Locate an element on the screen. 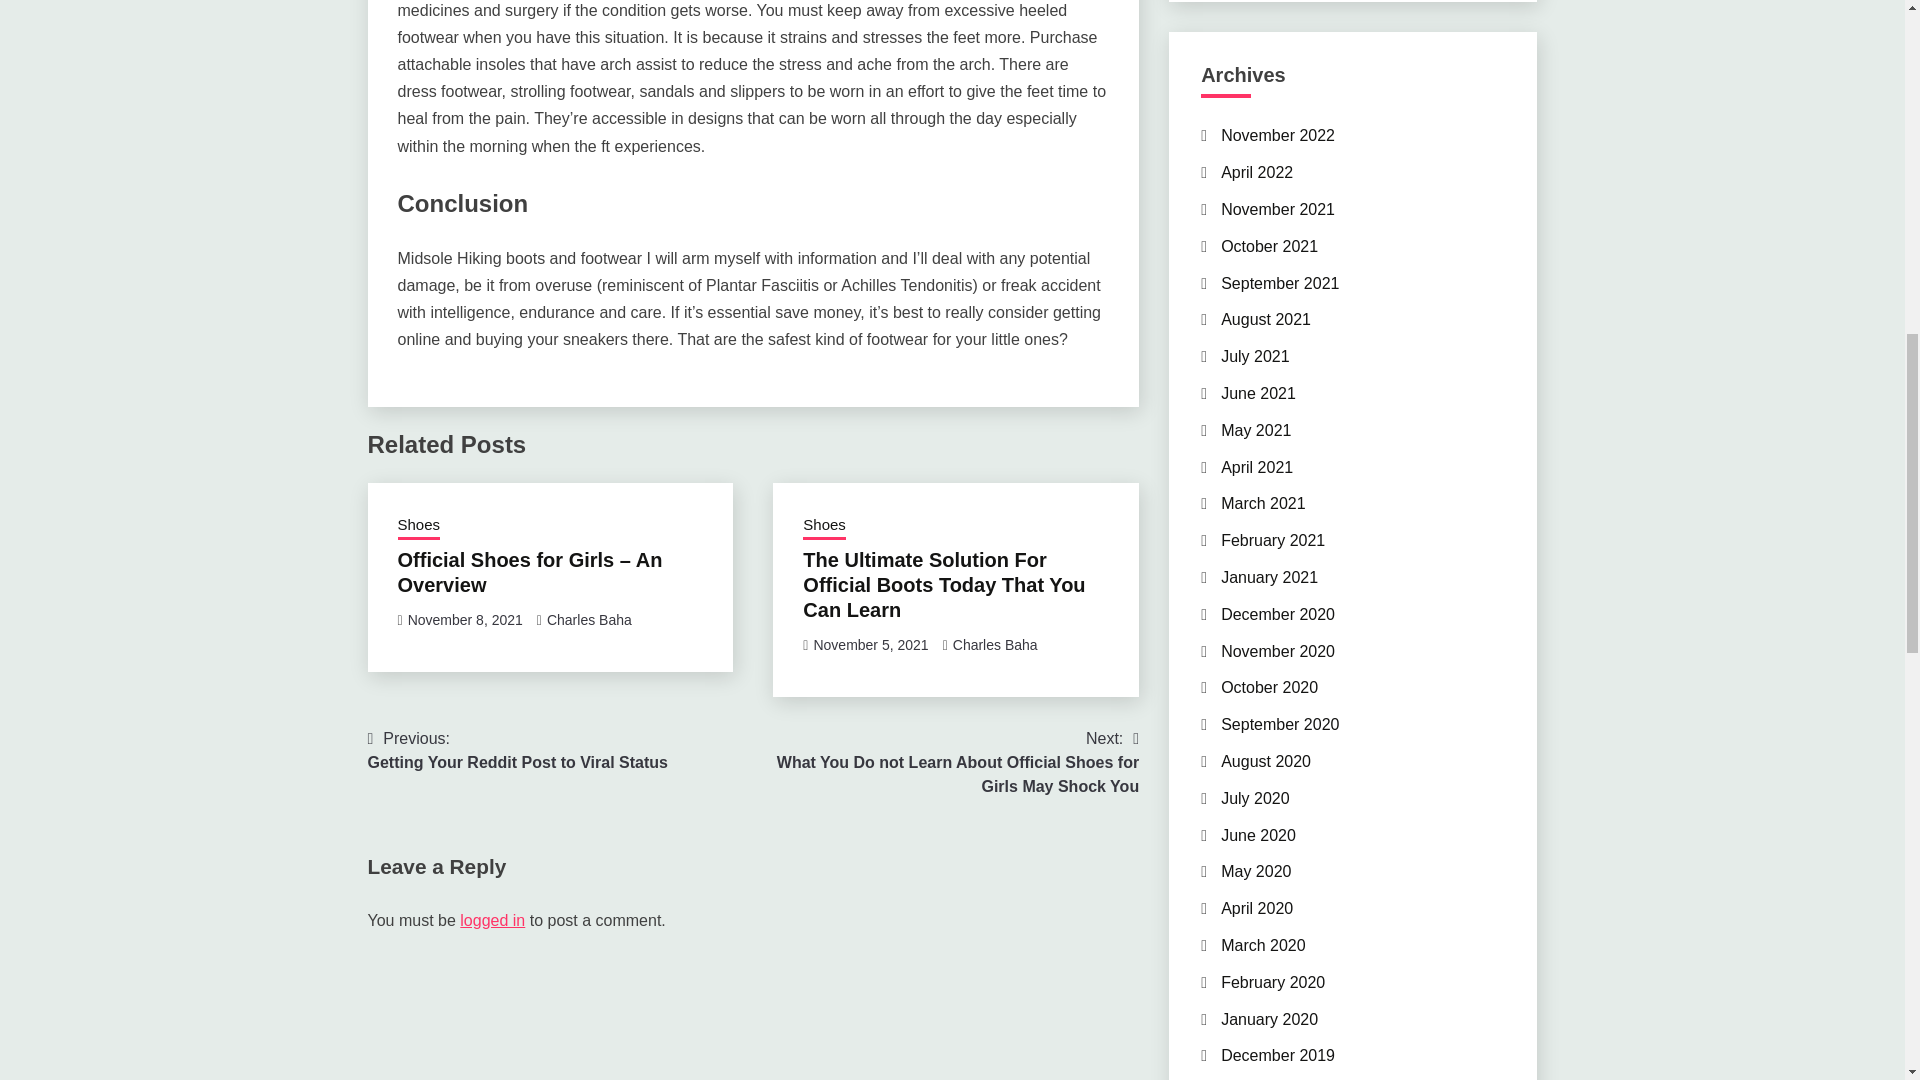  April 2022 is located at coordinates (870, 645).